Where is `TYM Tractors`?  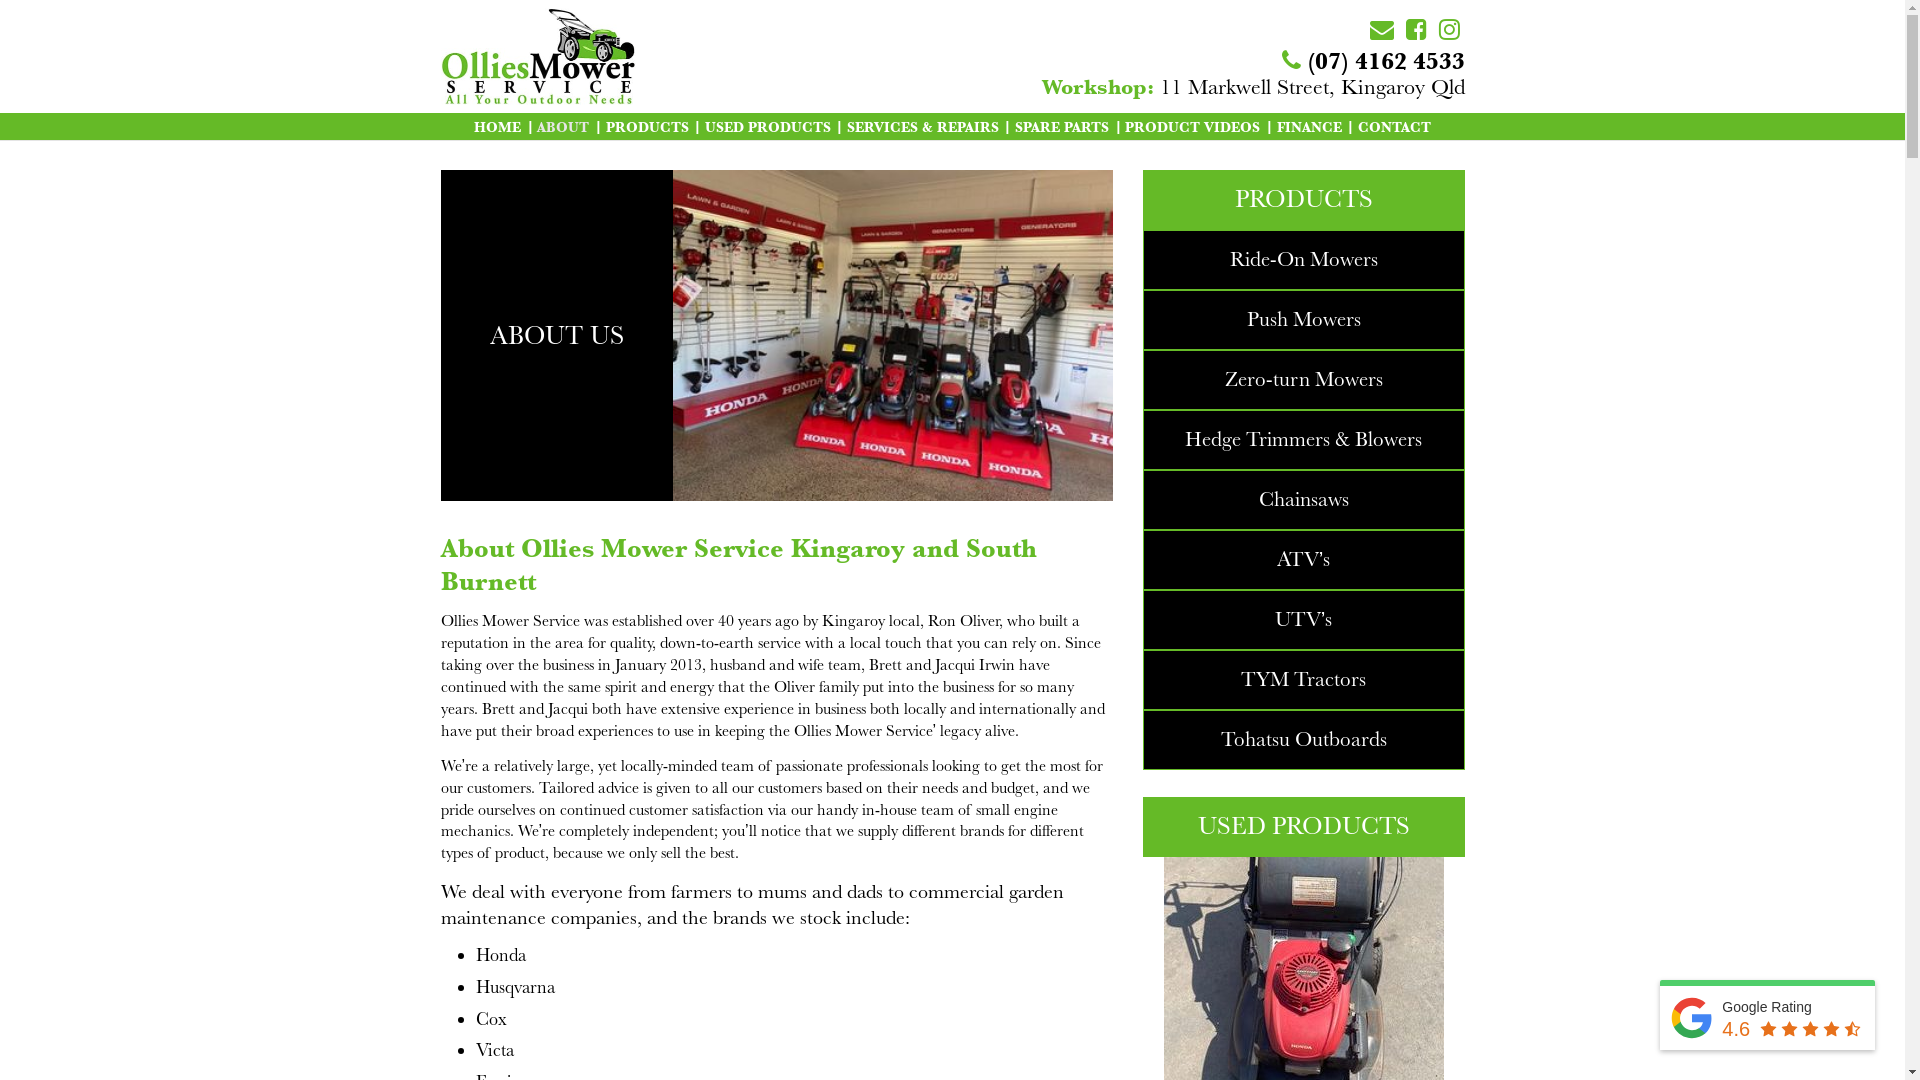 TYM Tractors is located at coordinates (1304, 680).